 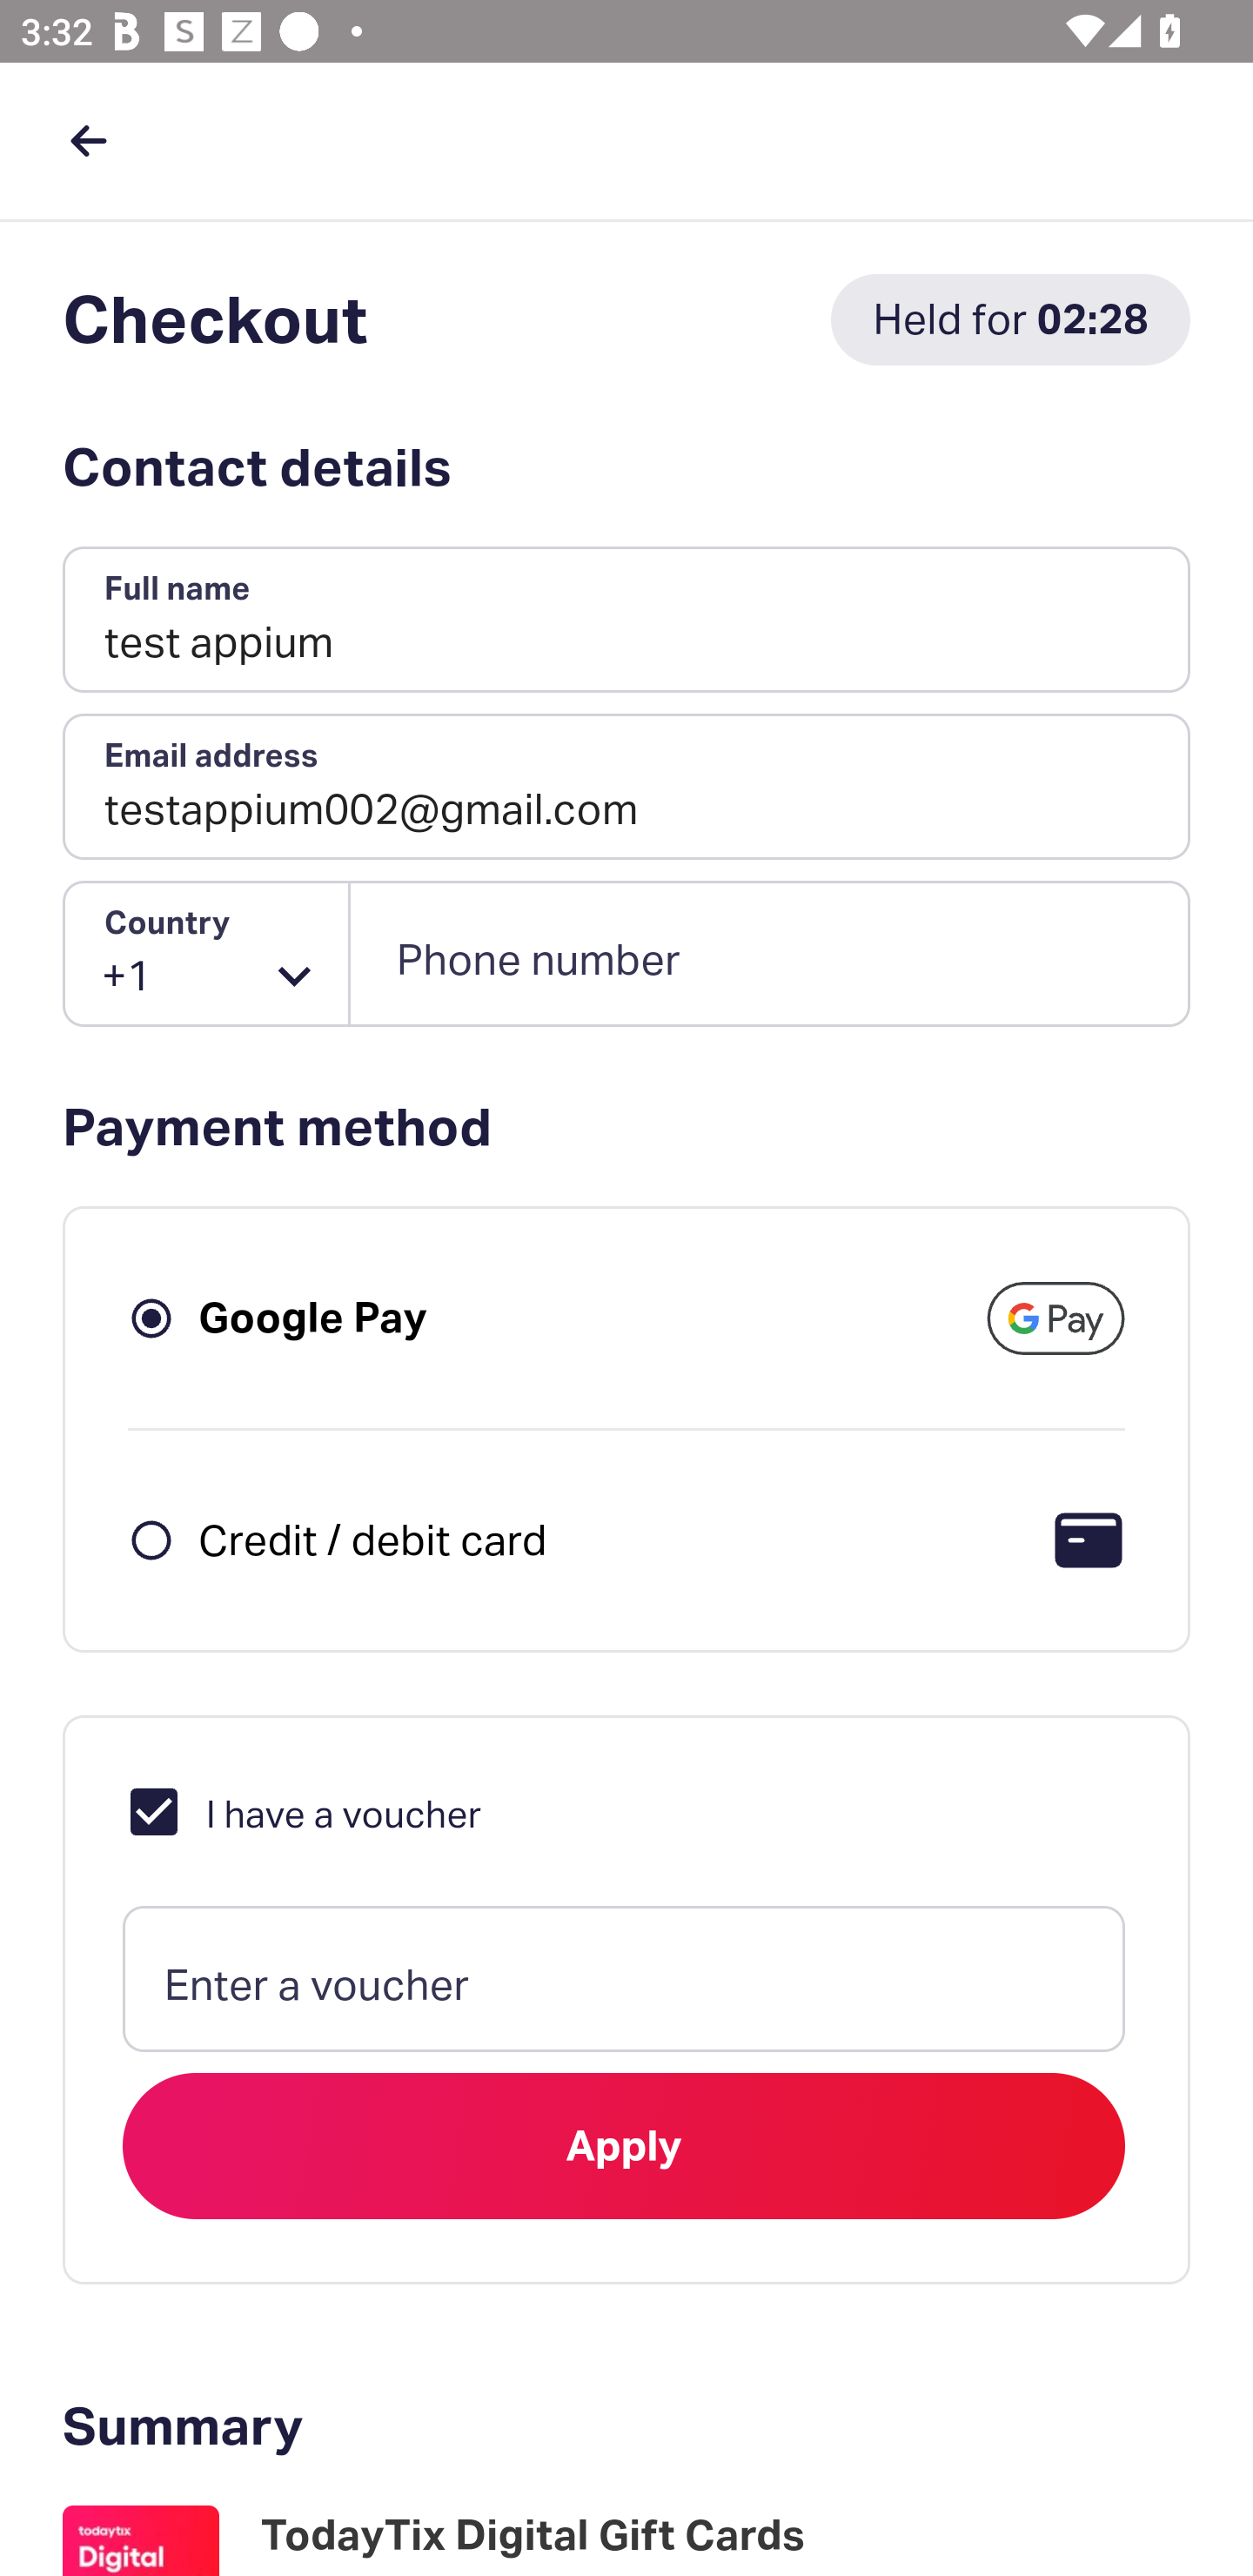 I want to click on testappium002@gmail.com, so click(x=626, y=787).